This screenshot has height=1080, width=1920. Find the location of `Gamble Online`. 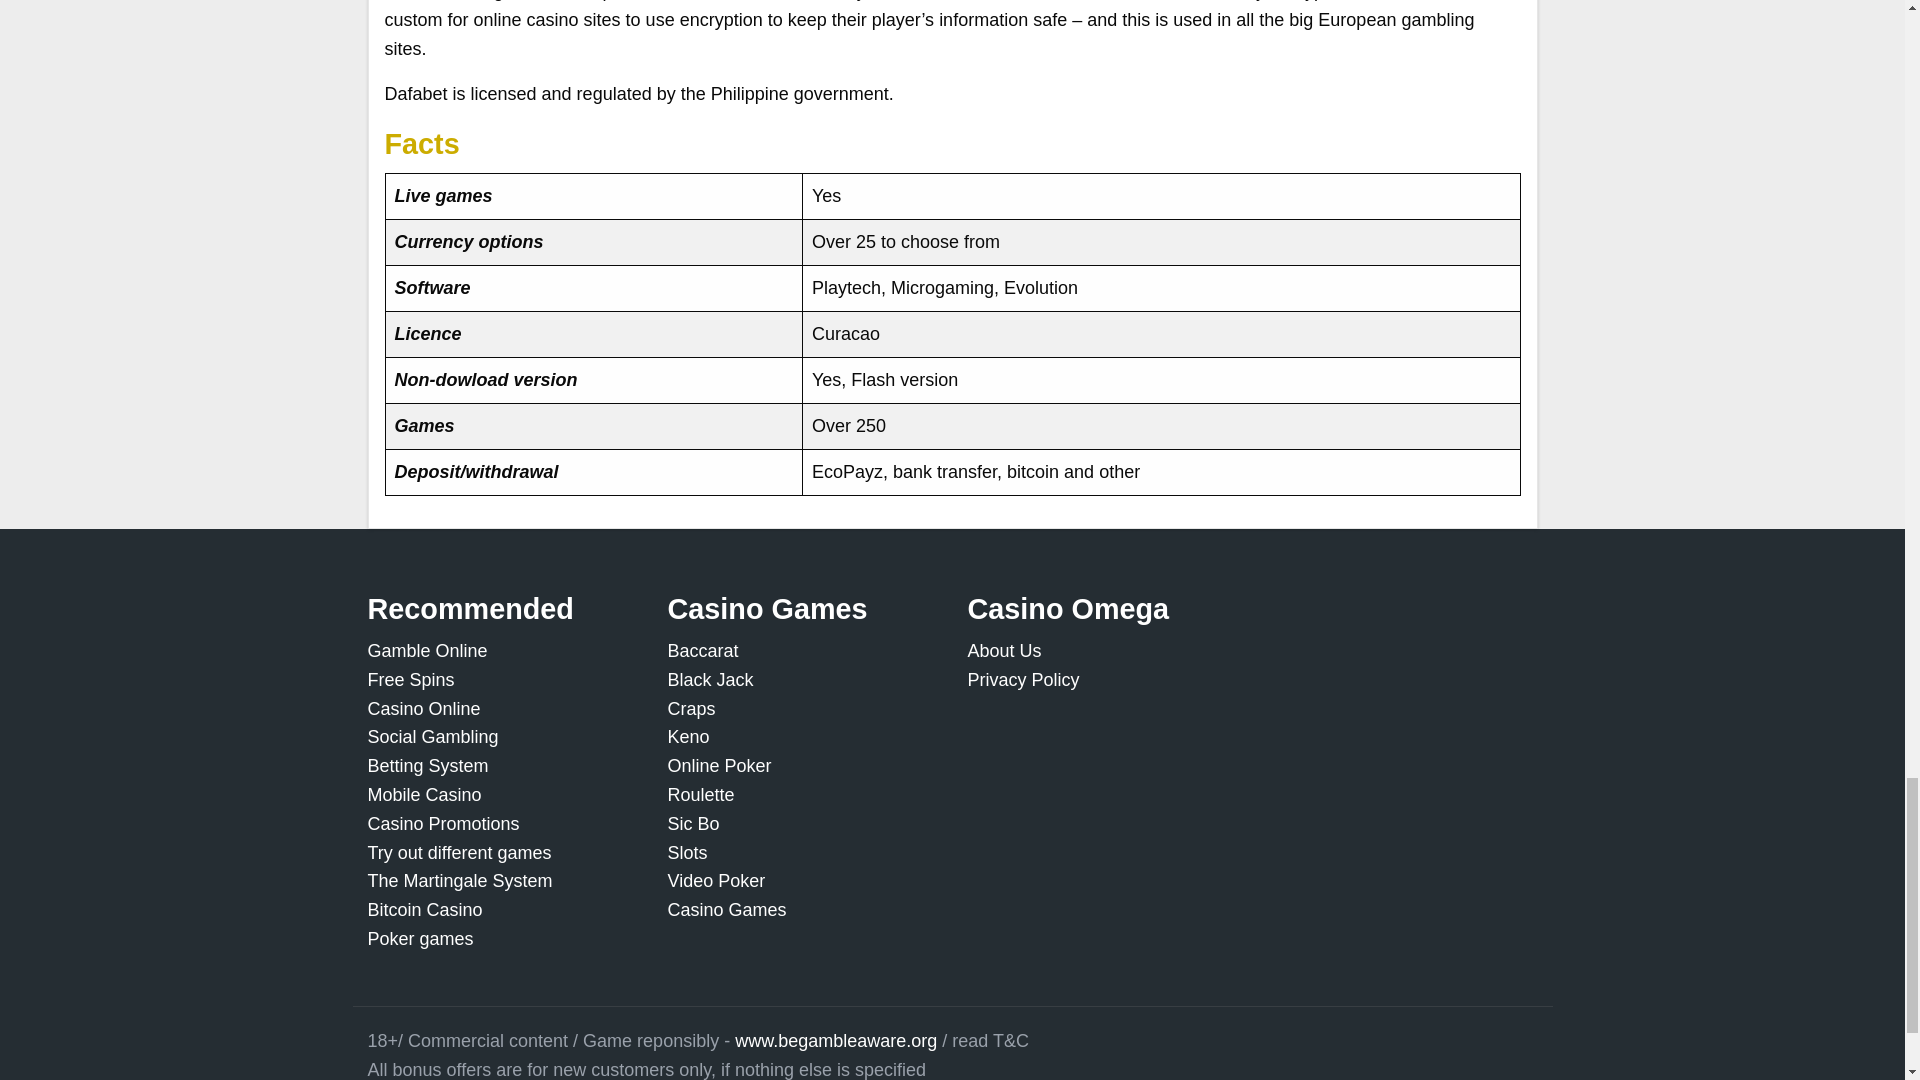

Gamble Online is located at coordinates (428, 650).